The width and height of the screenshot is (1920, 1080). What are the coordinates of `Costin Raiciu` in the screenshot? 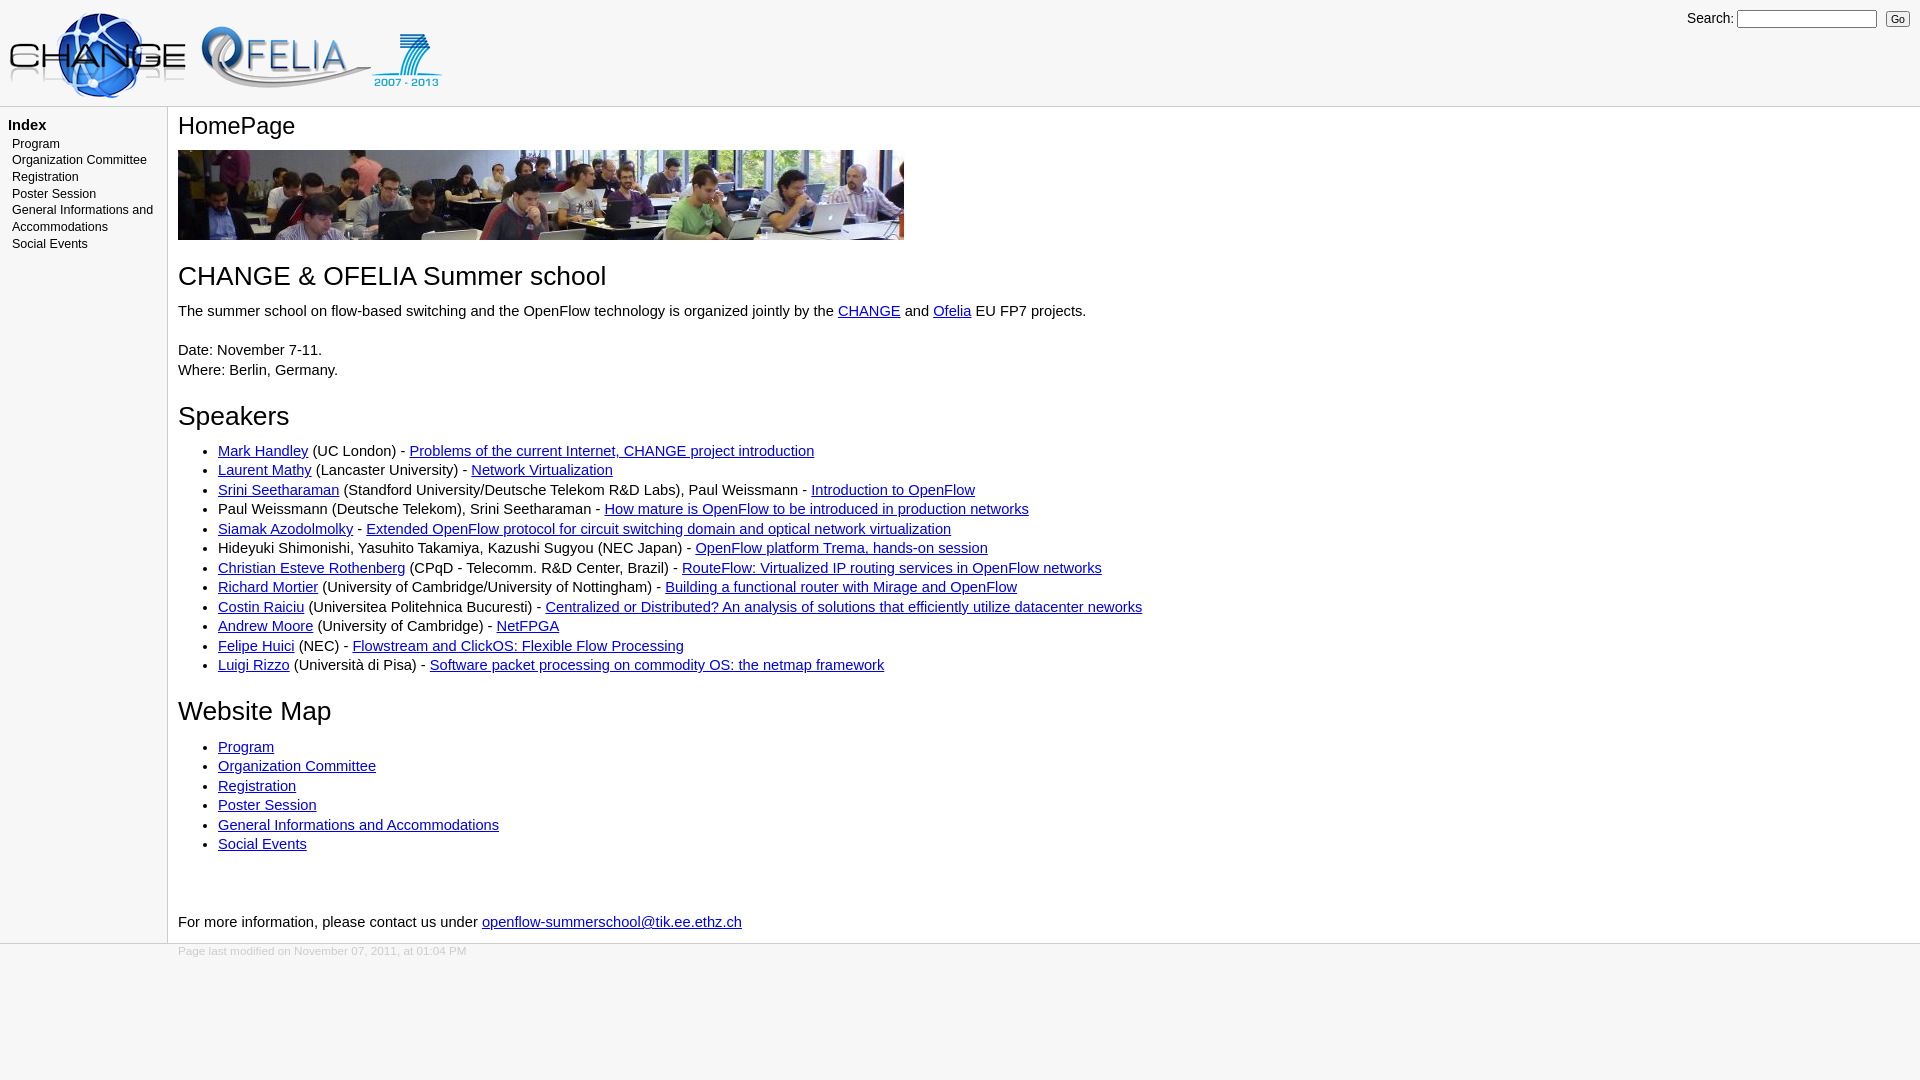 It's located at (261, 607).